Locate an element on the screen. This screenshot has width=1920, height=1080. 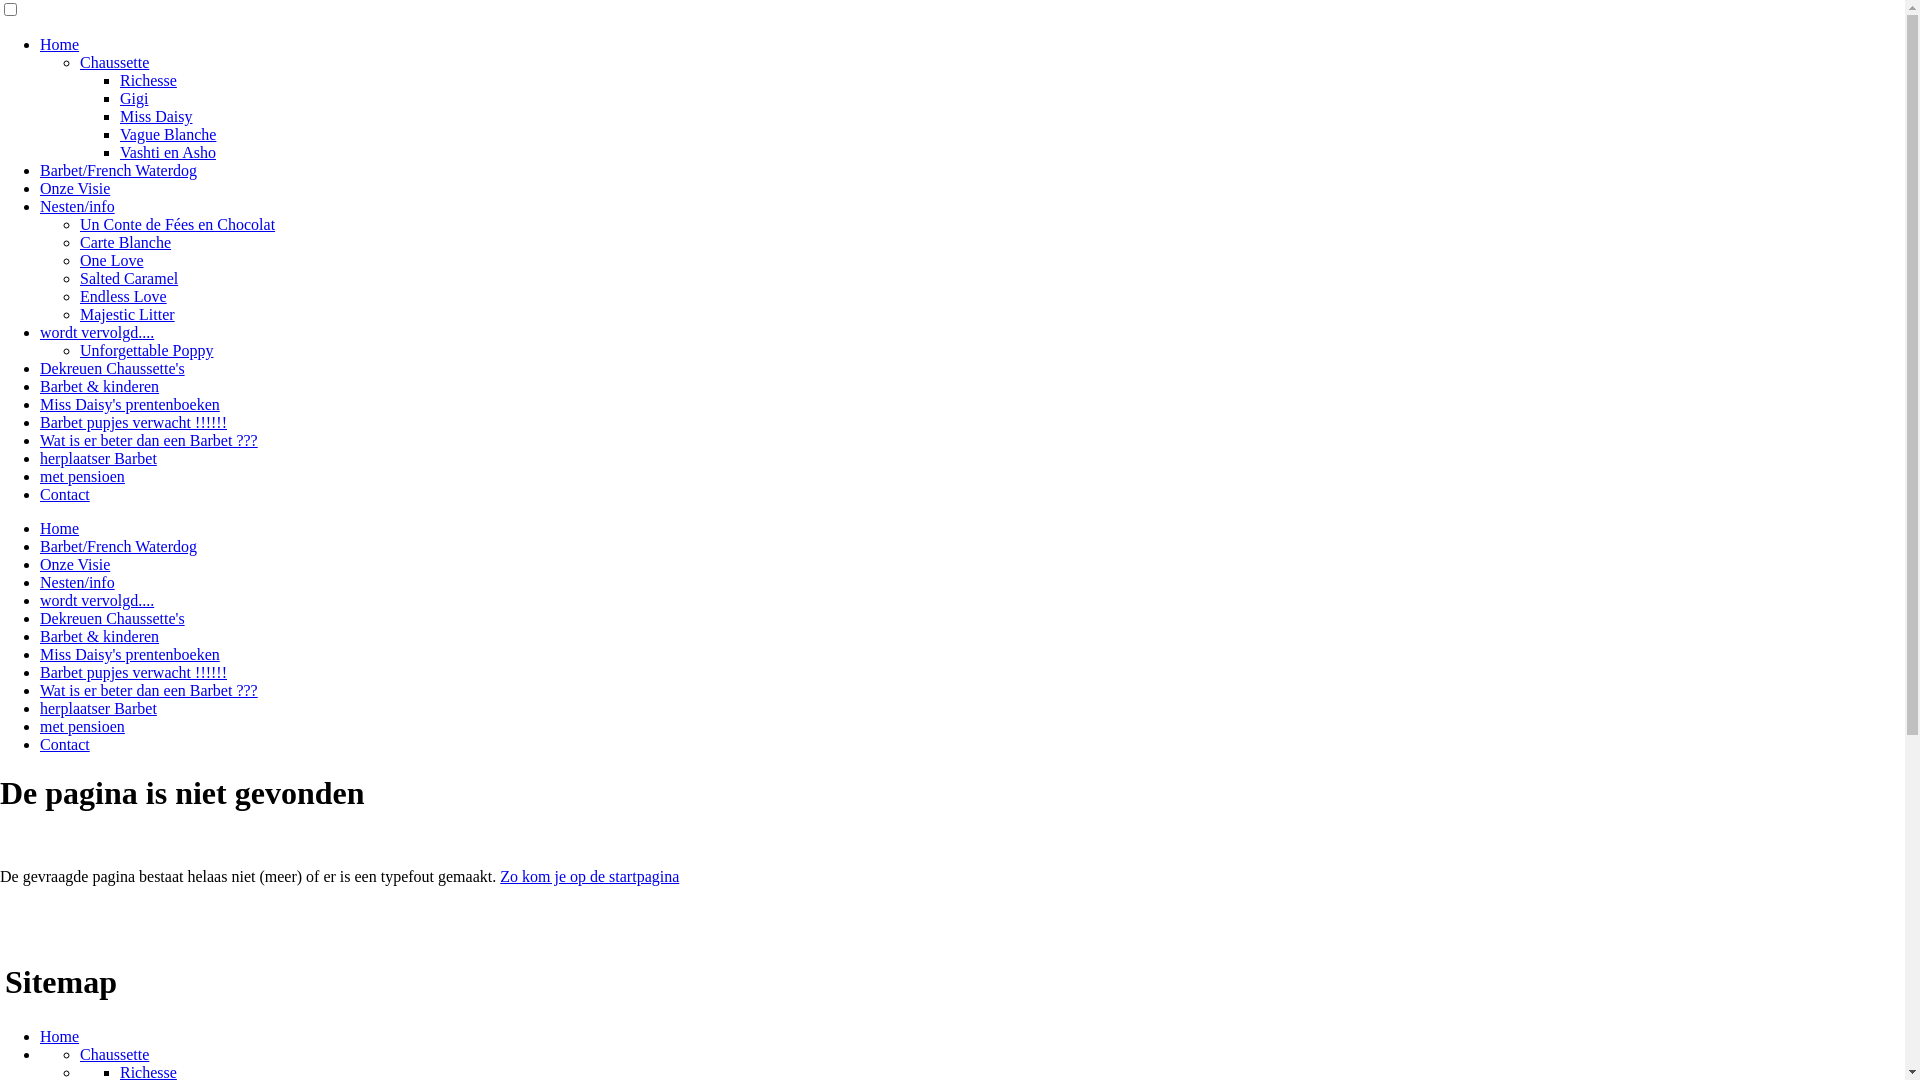
Contact is located at coordinates (65, 744).